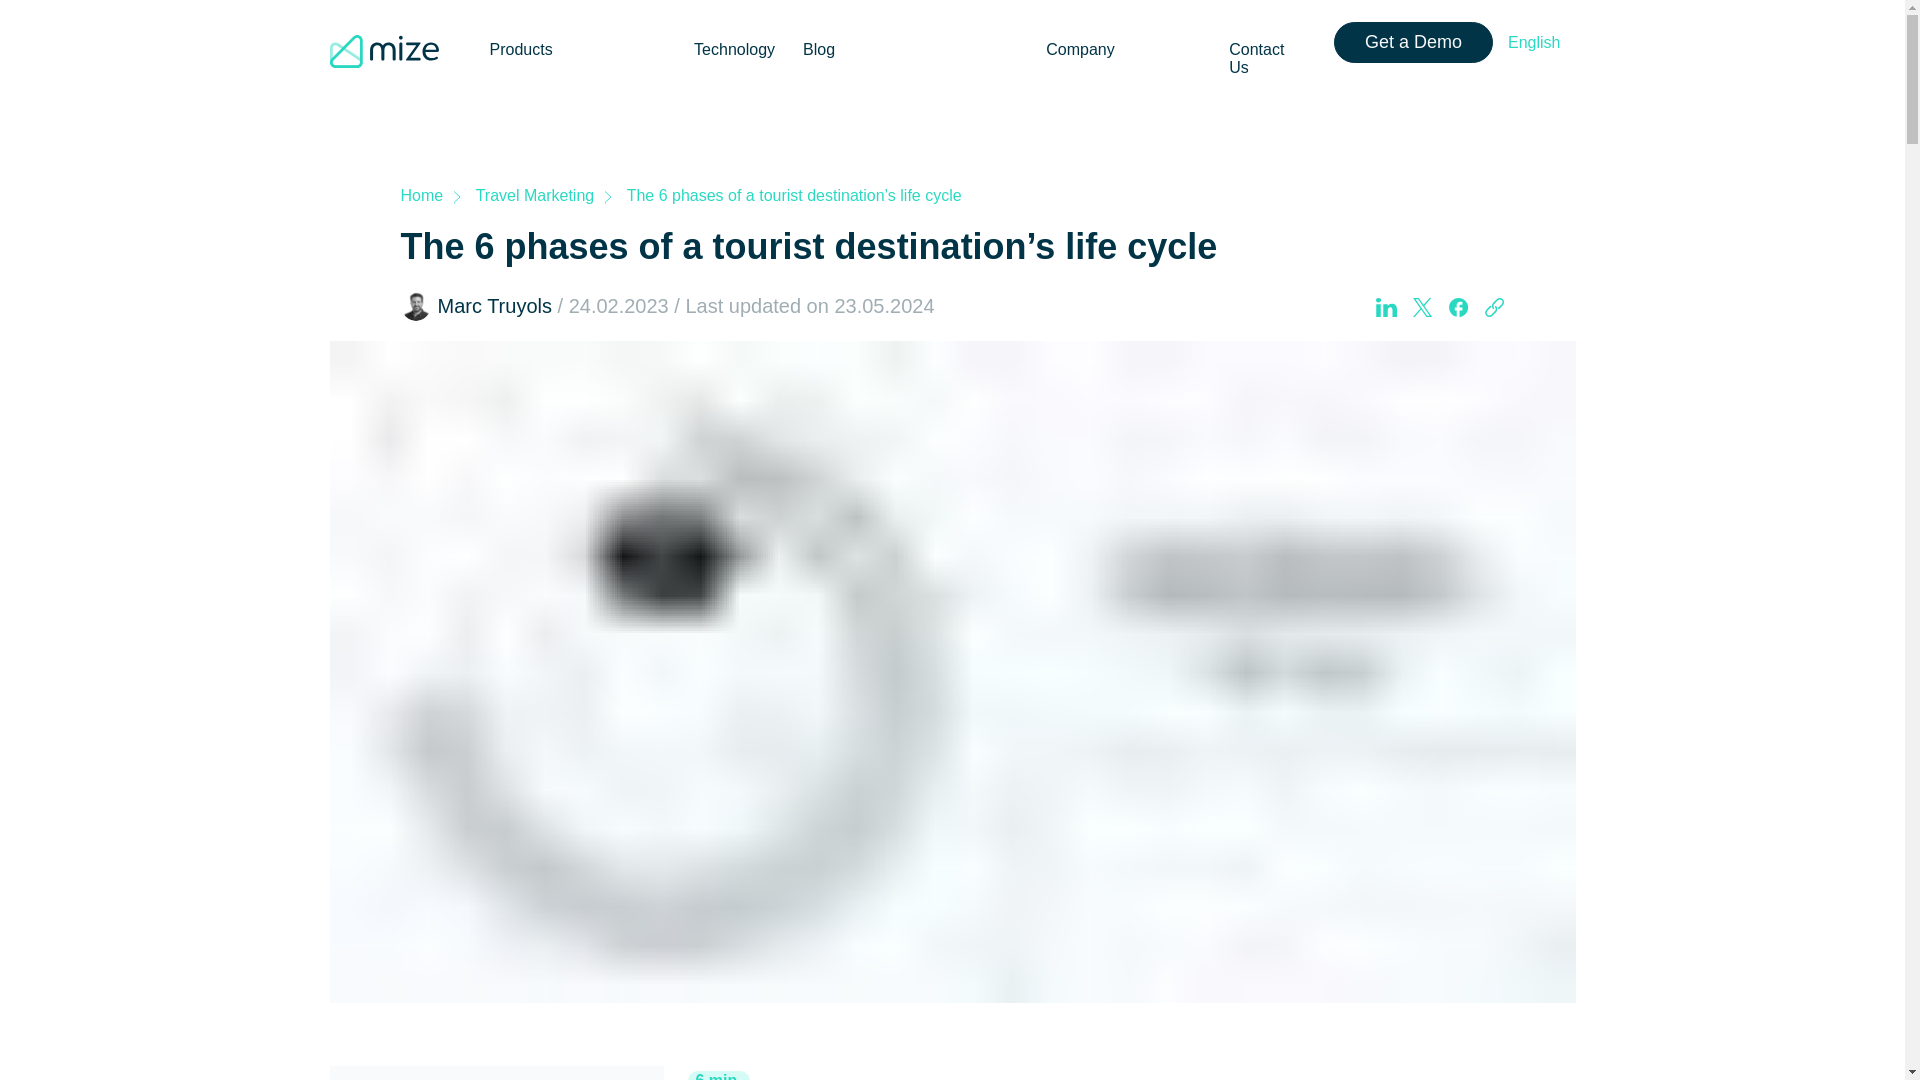 The height and width of the screenshot is (1080, 1920). I want to click on Contact Us, so click(1268, 46).